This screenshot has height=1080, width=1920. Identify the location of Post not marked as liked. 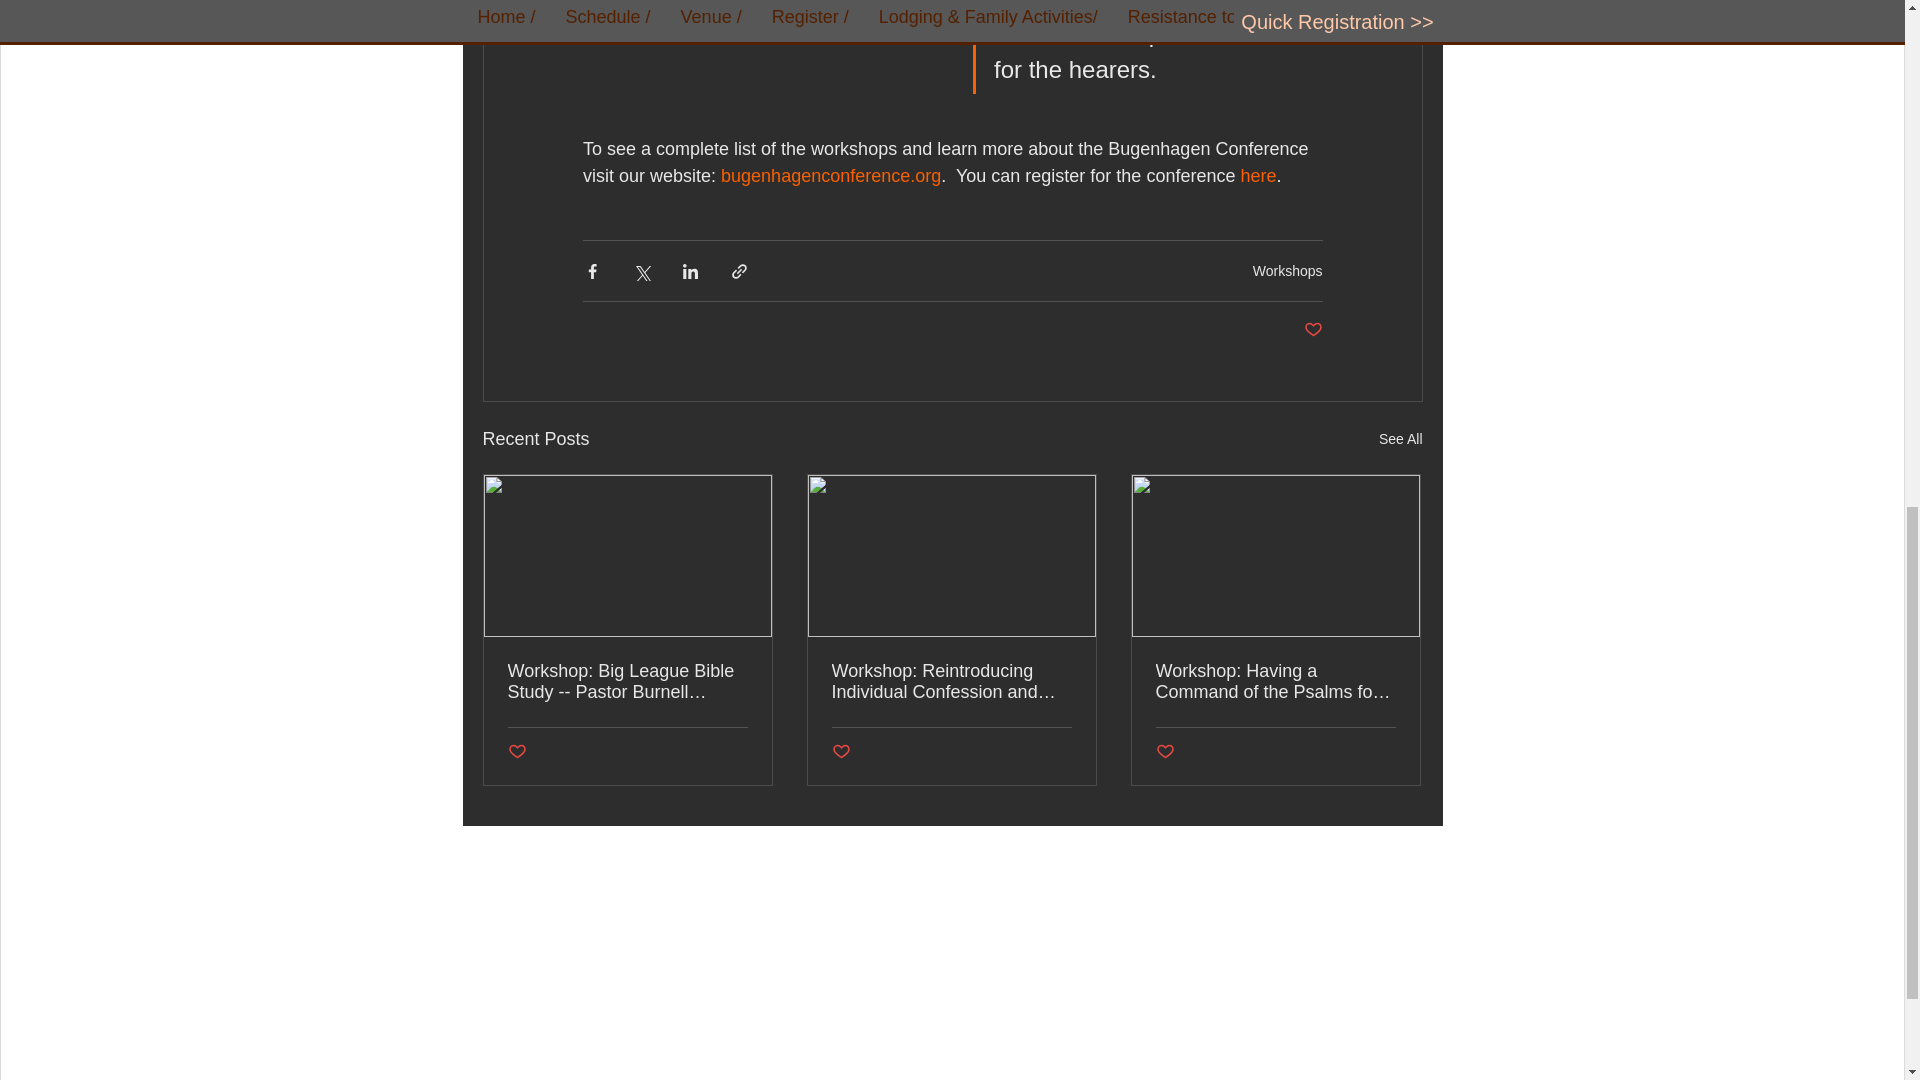
(840, 752).